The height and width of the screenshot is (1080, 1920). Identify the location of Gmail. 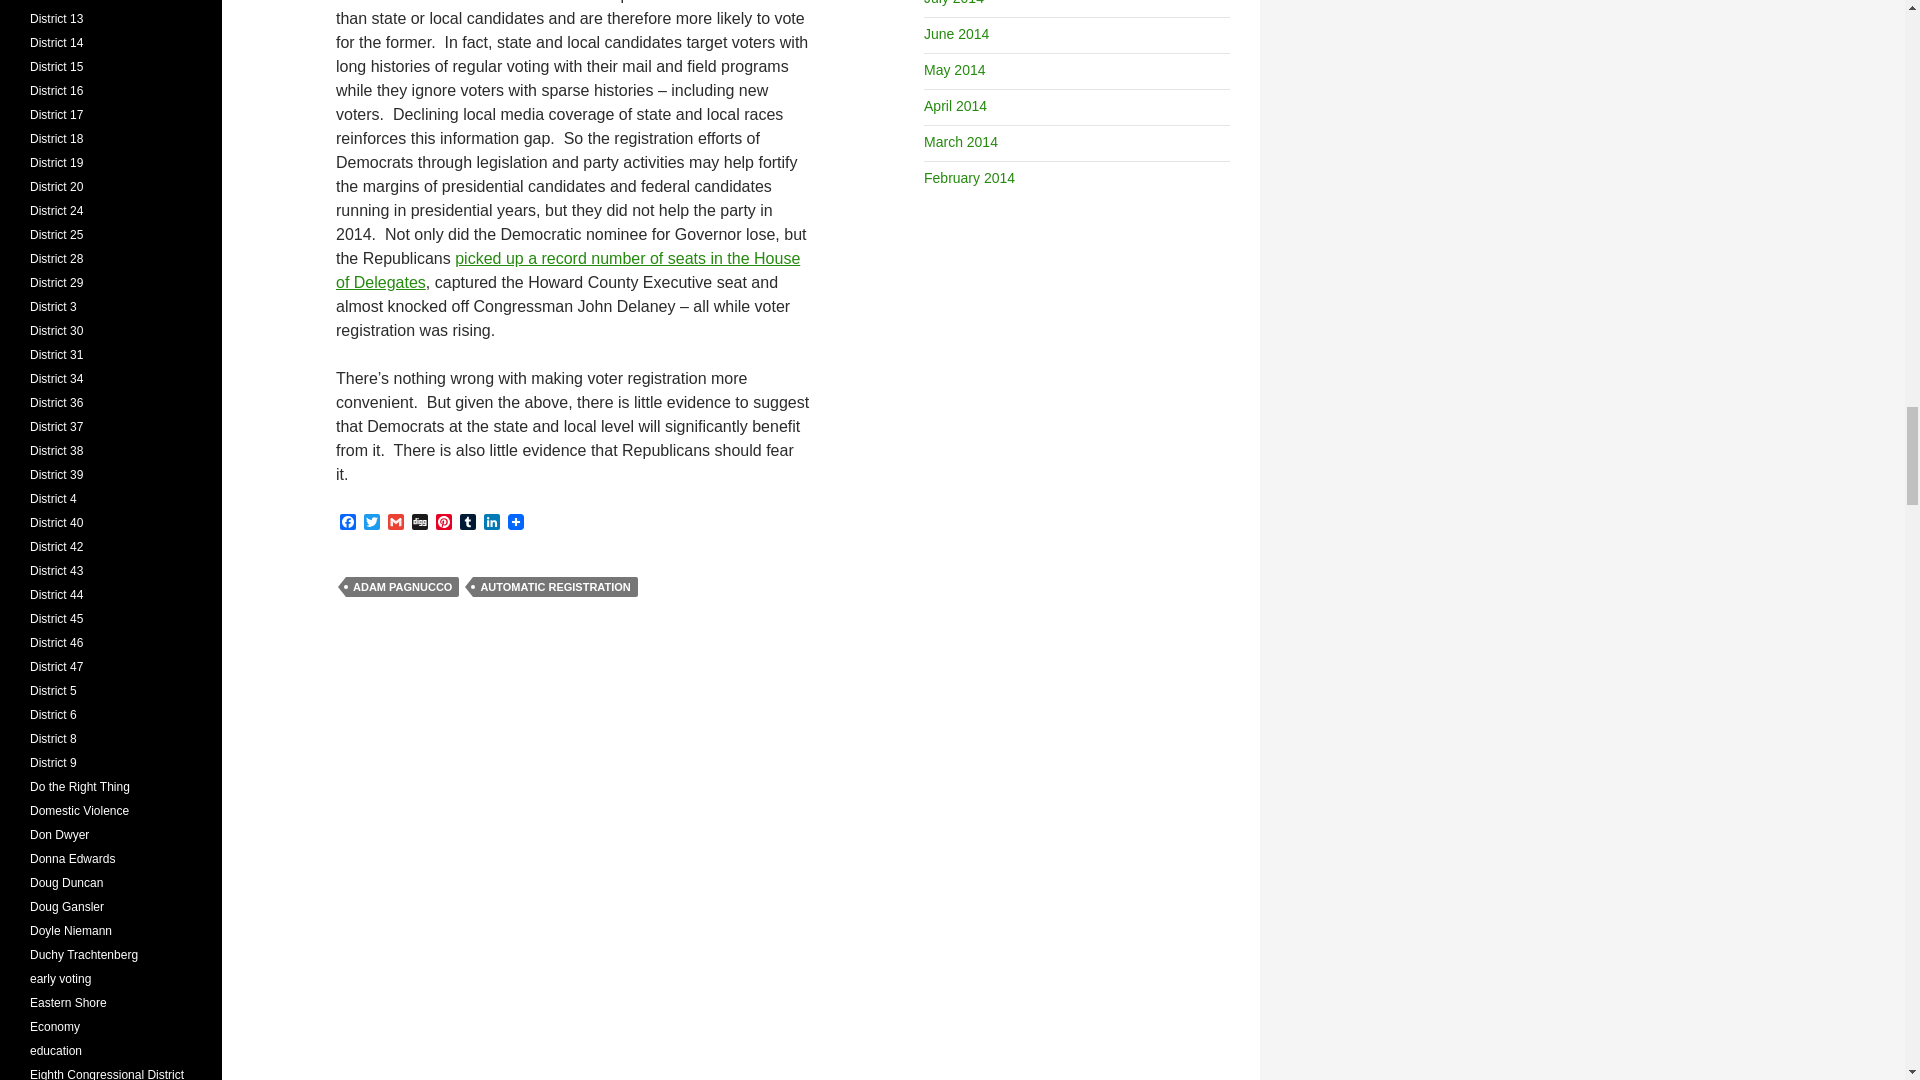
(396, 524).